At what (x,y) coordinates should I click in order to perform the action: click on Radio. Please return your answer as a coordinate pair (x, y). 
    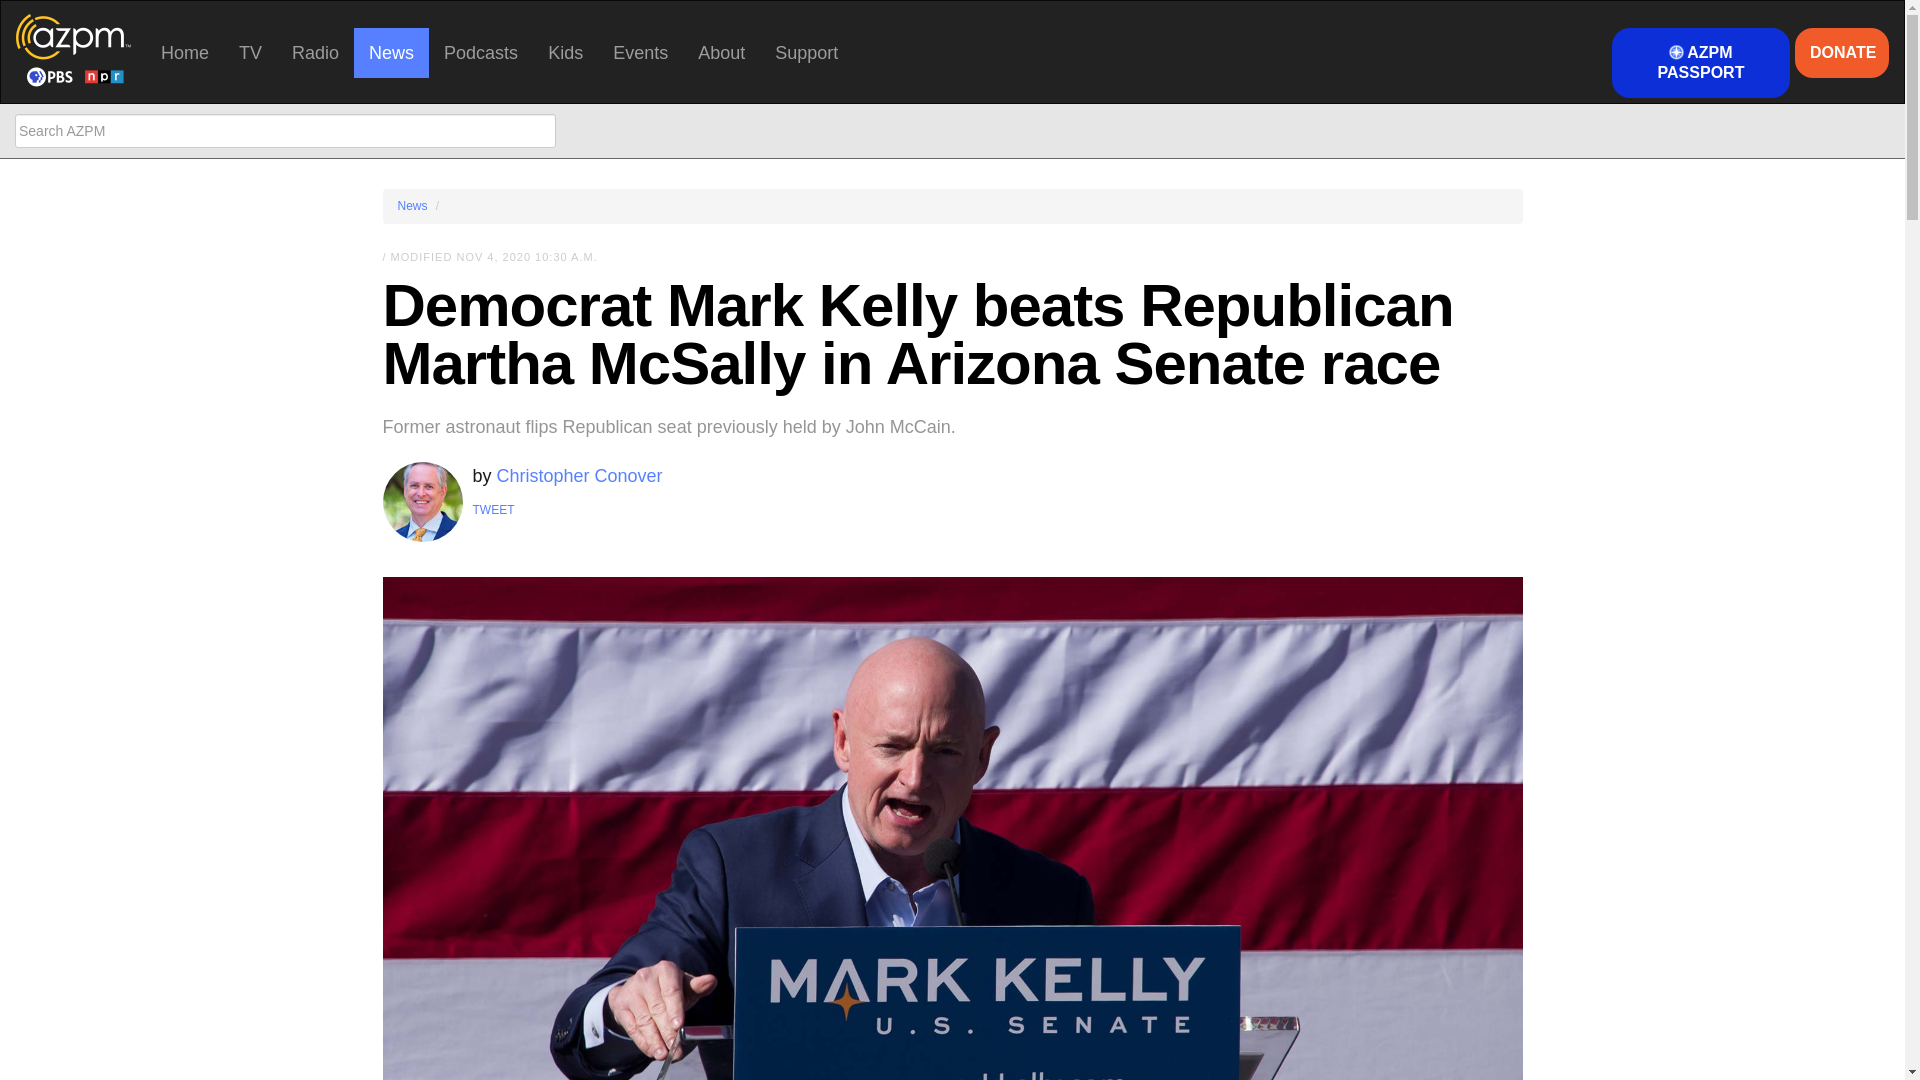
    Looking at the image, I should click on (314, 52).